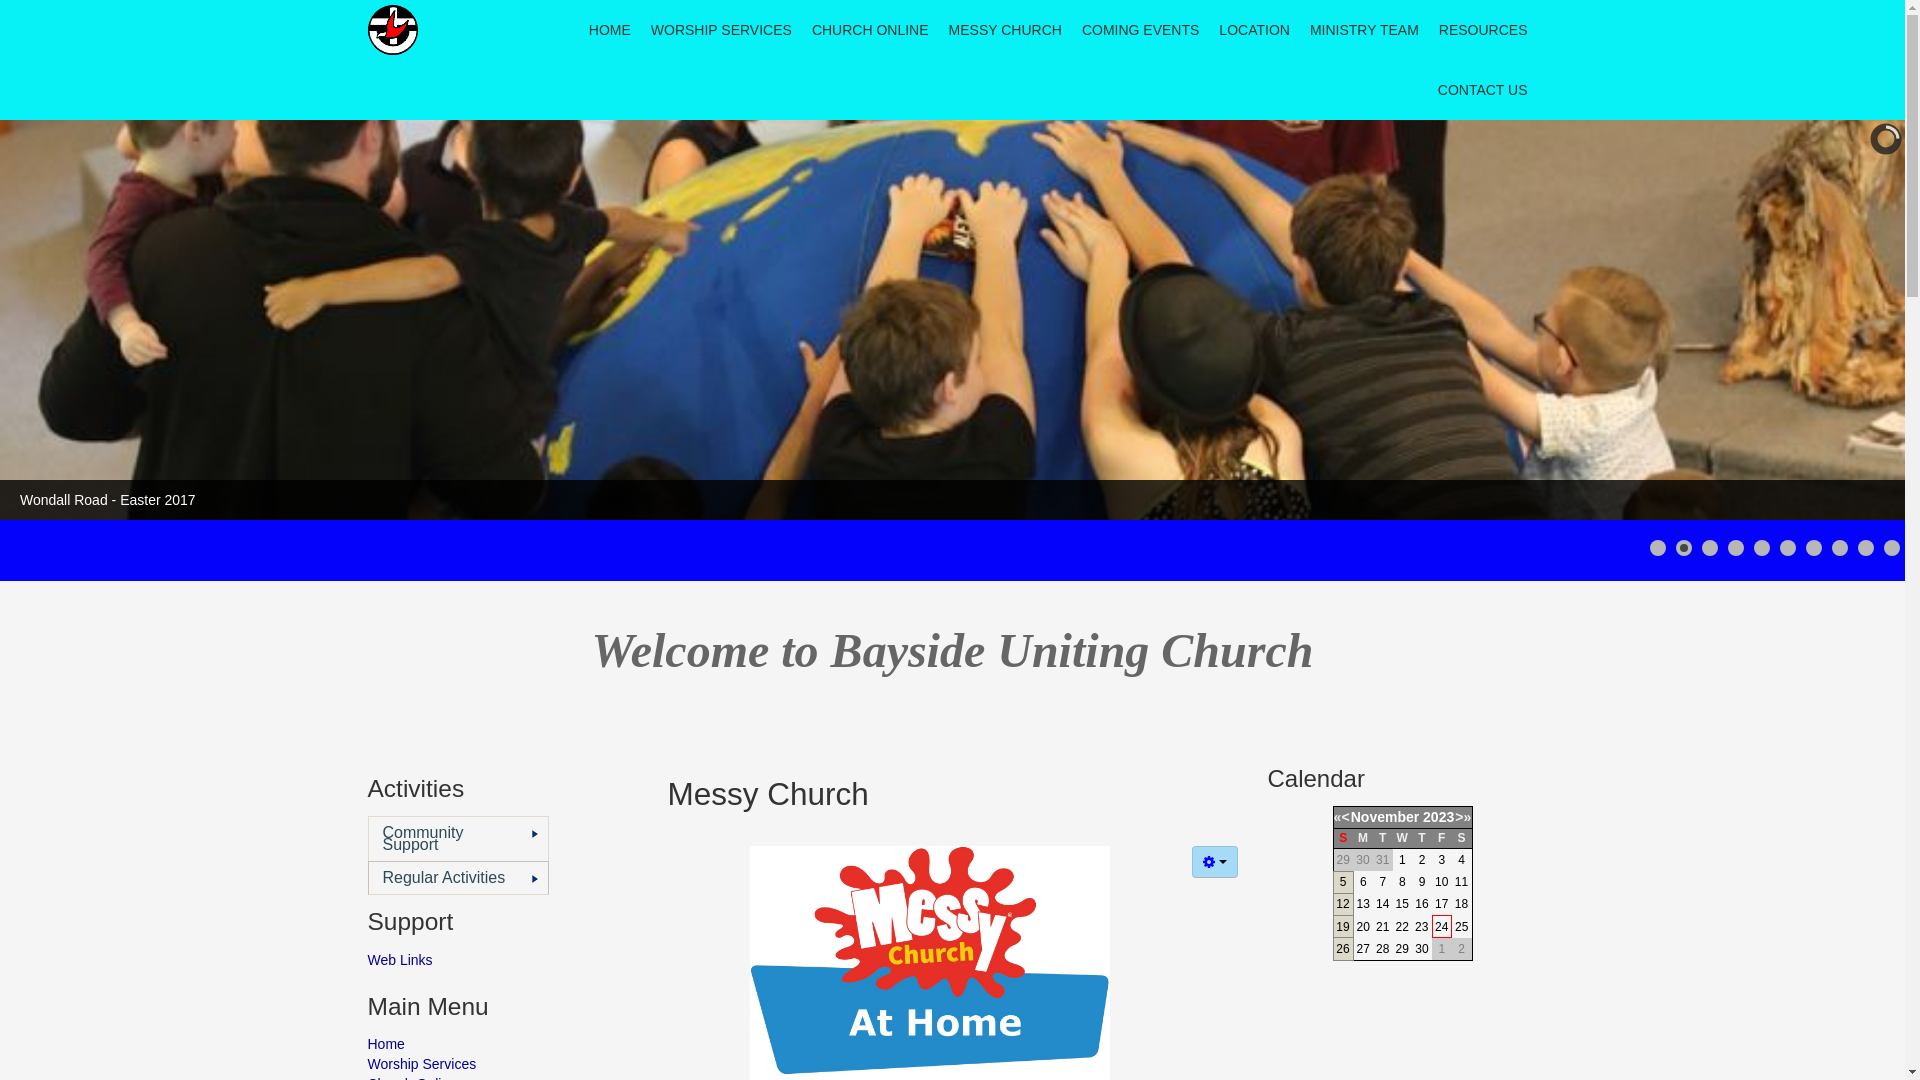 Image resolution: width=1920 pixels, height=1080 pixels. I want to click on 16, so click(1422, 904).